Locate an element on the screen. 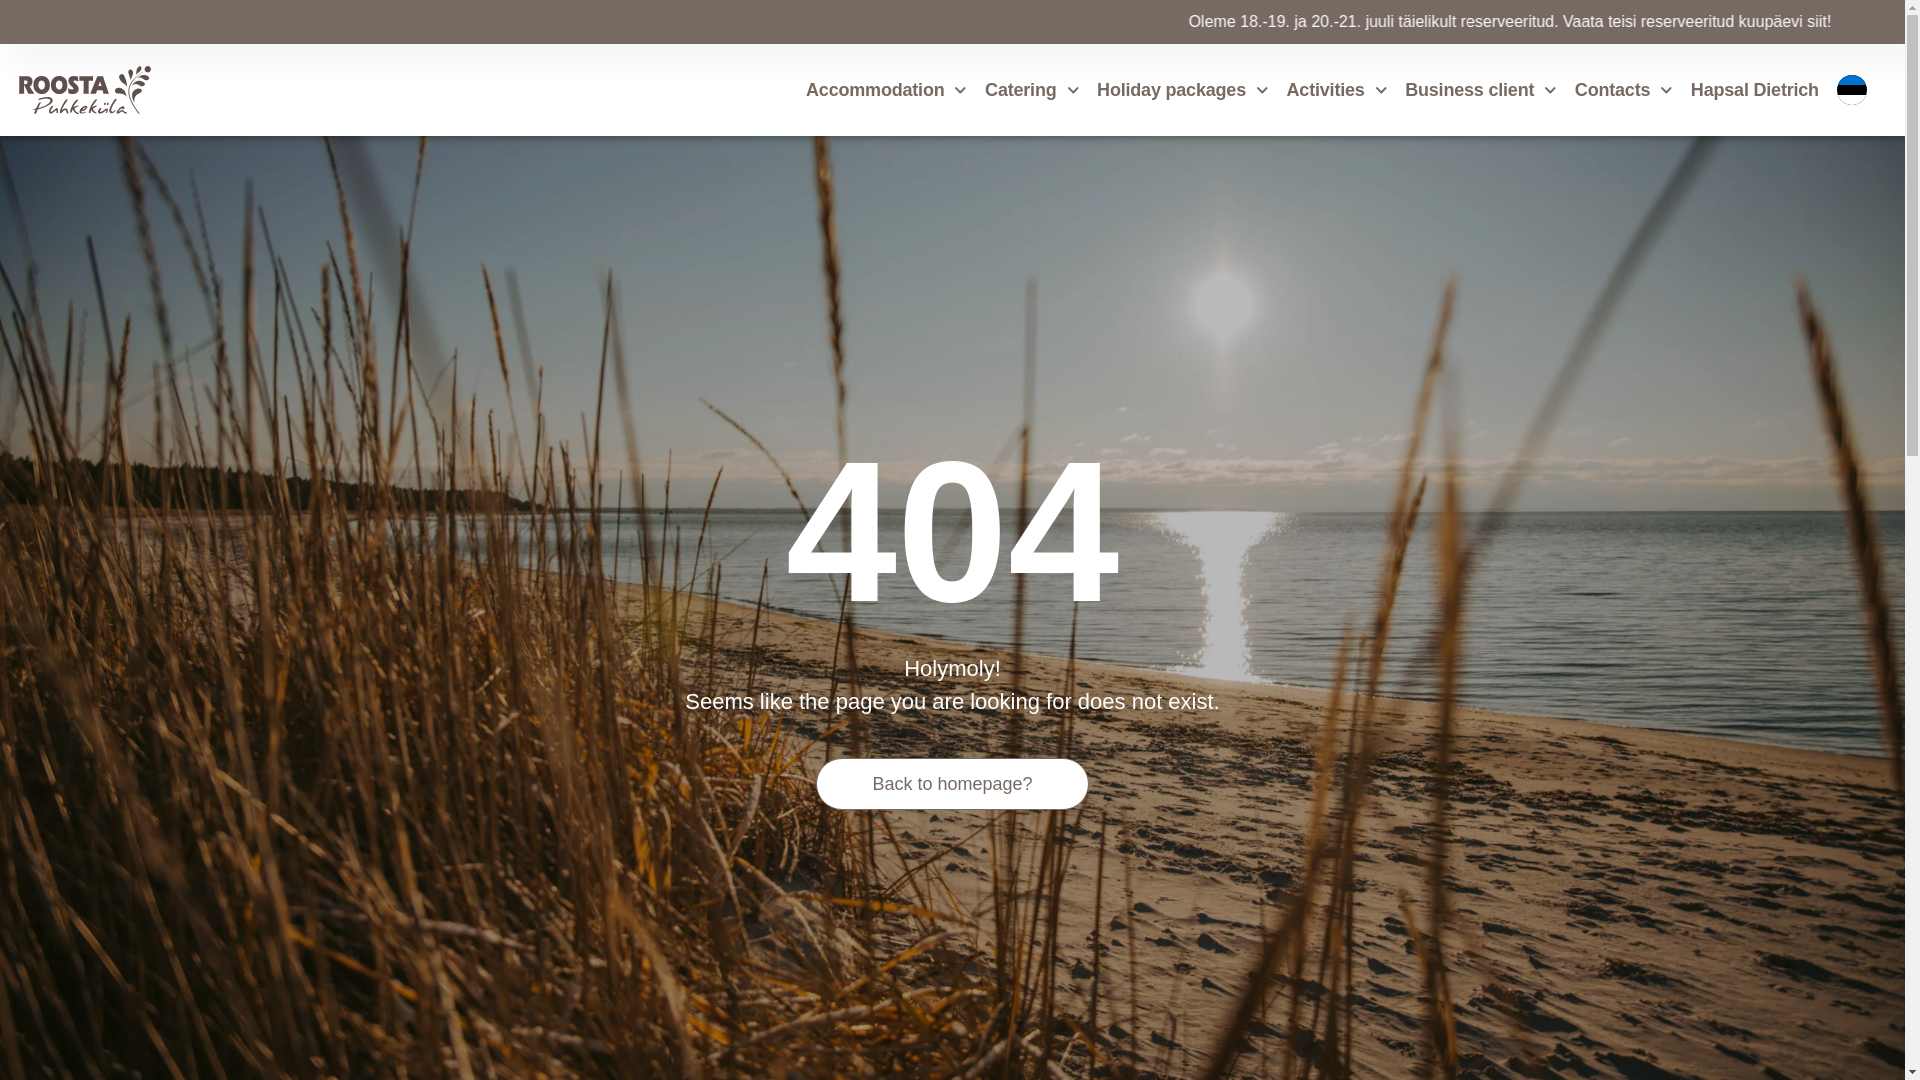 This screenshot has width=1920, height=1080. Holiday packages is located at coordinates (1182, 90).